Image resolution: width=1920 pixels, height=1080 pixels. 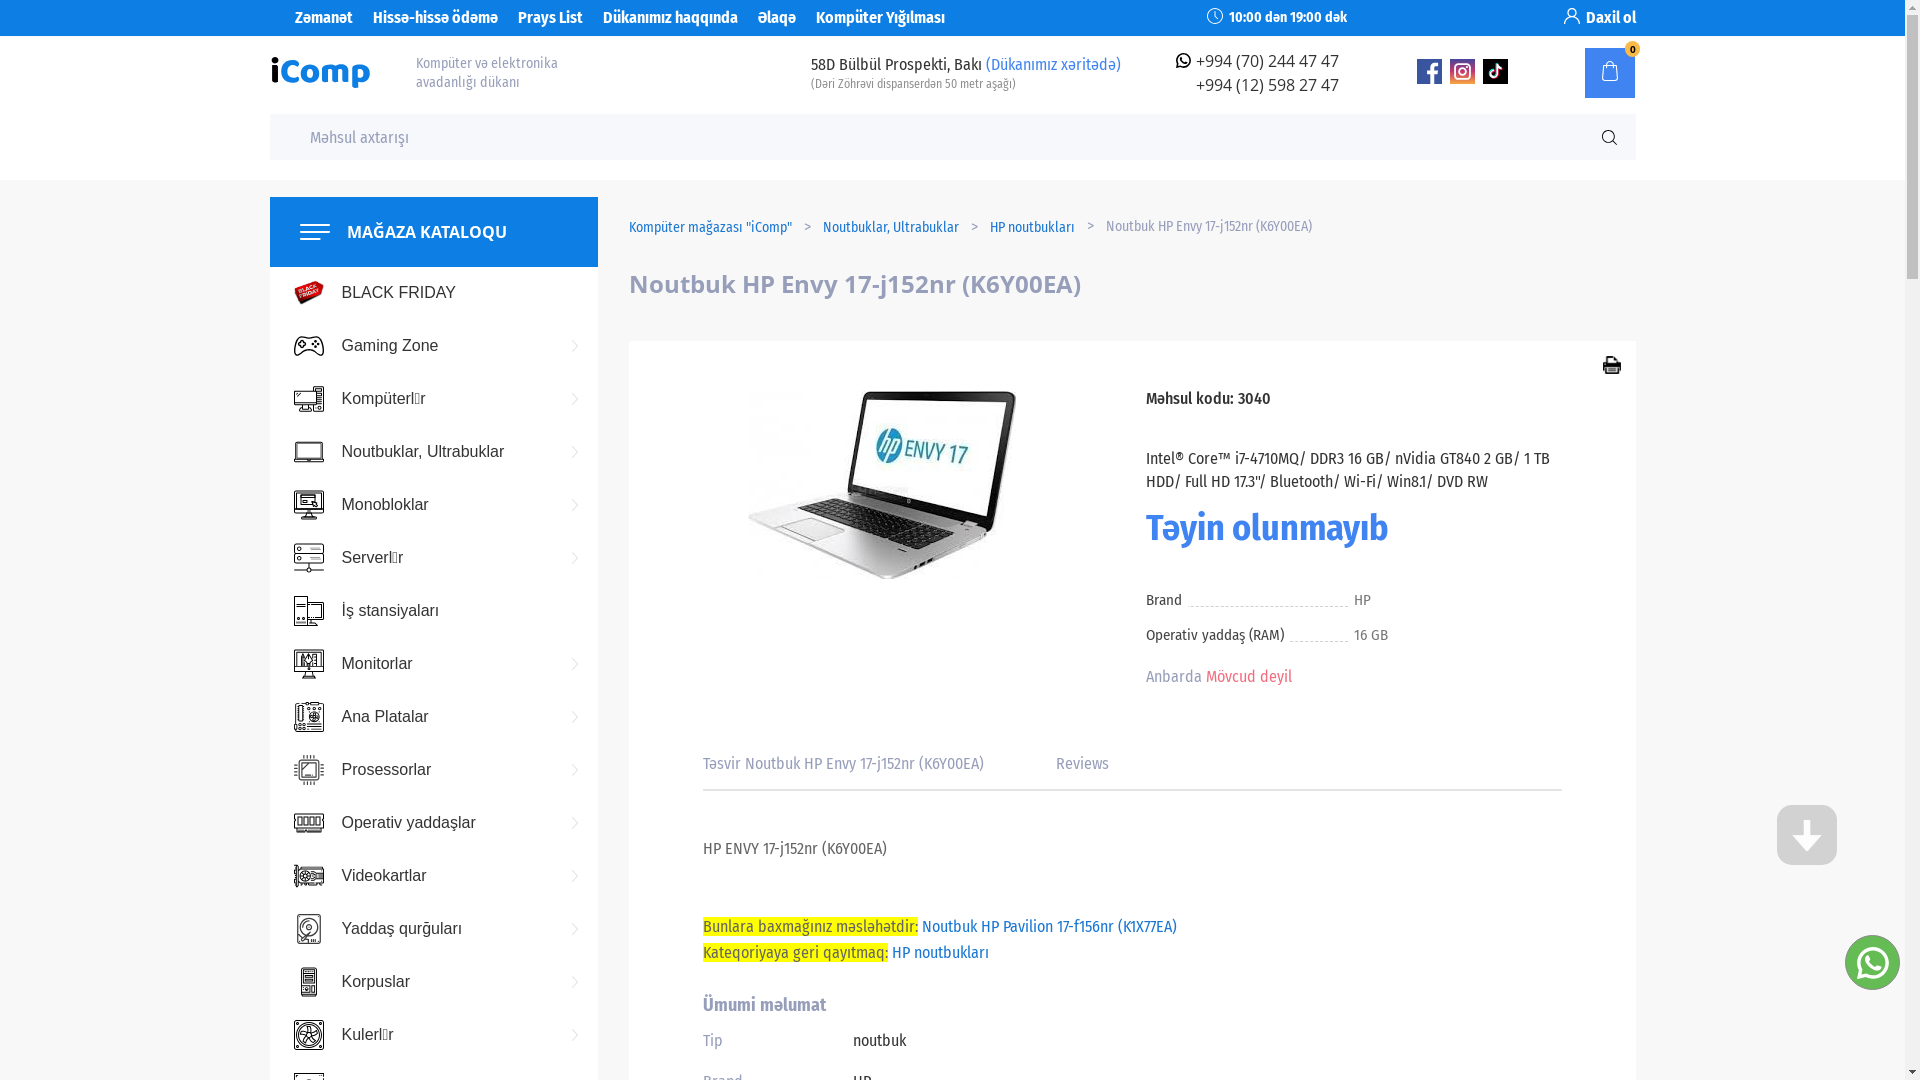 What do you see at coordinates (1611, 18) in the screenshot?
I see `Daxil ol` at bounding box center [1611, 18].